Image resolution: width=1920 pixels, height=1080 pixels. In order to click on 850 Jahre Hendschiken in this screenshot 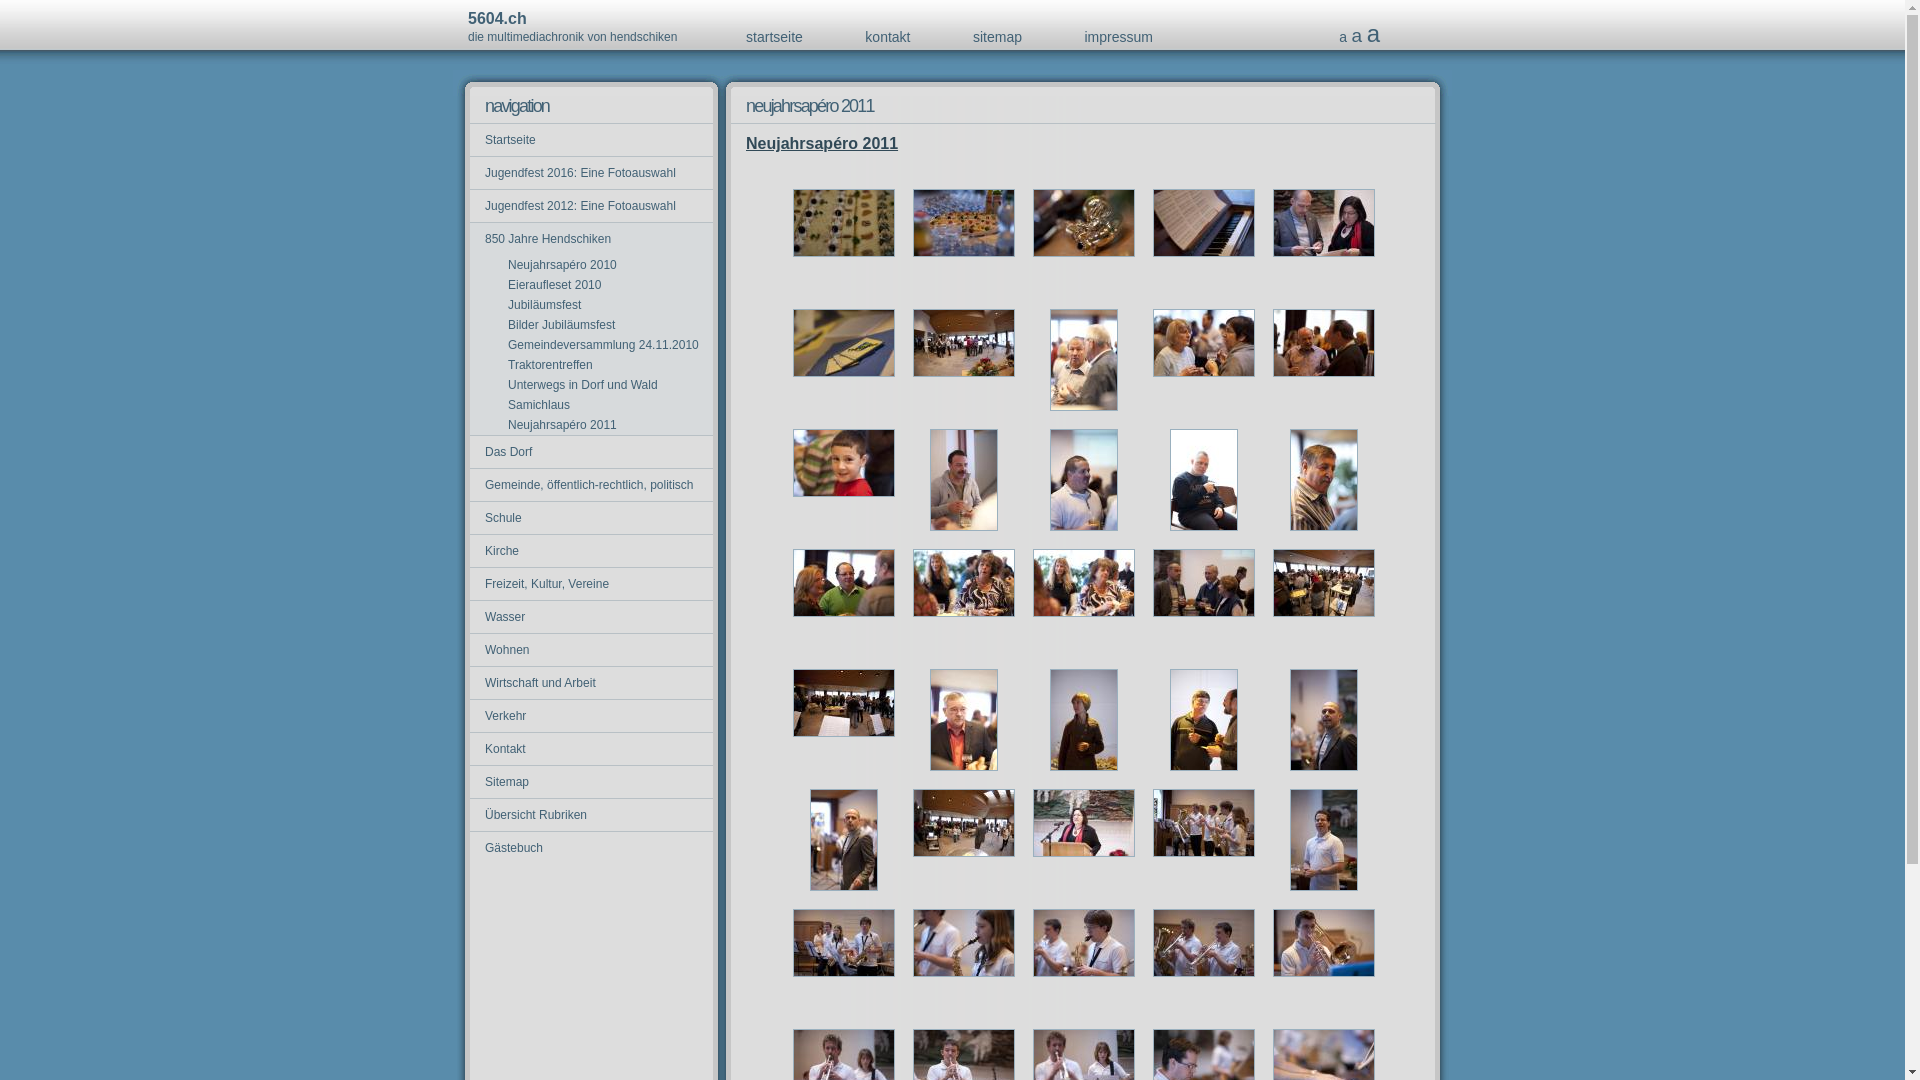, I will do `click(592, 239)`.